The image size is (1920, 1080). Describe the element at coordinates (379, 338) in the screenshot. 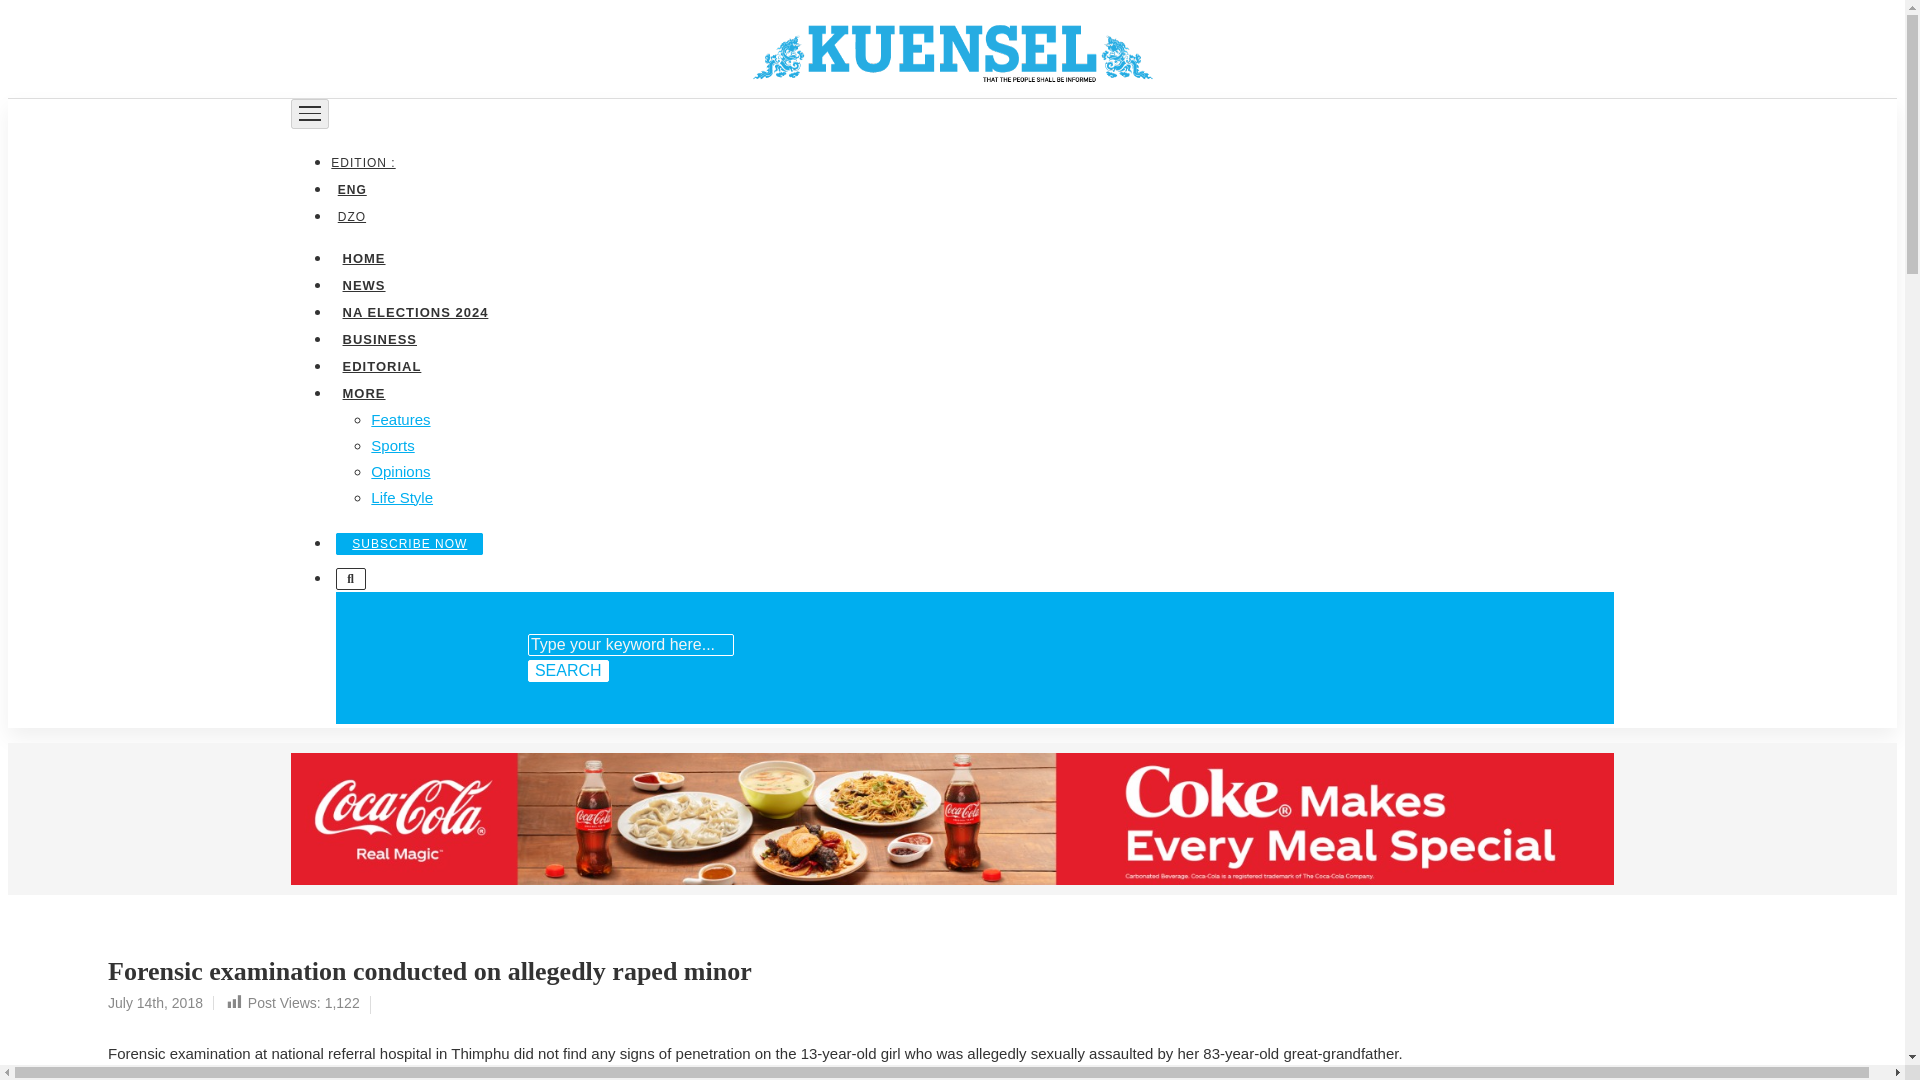

I see `BUSINESS` at that location.